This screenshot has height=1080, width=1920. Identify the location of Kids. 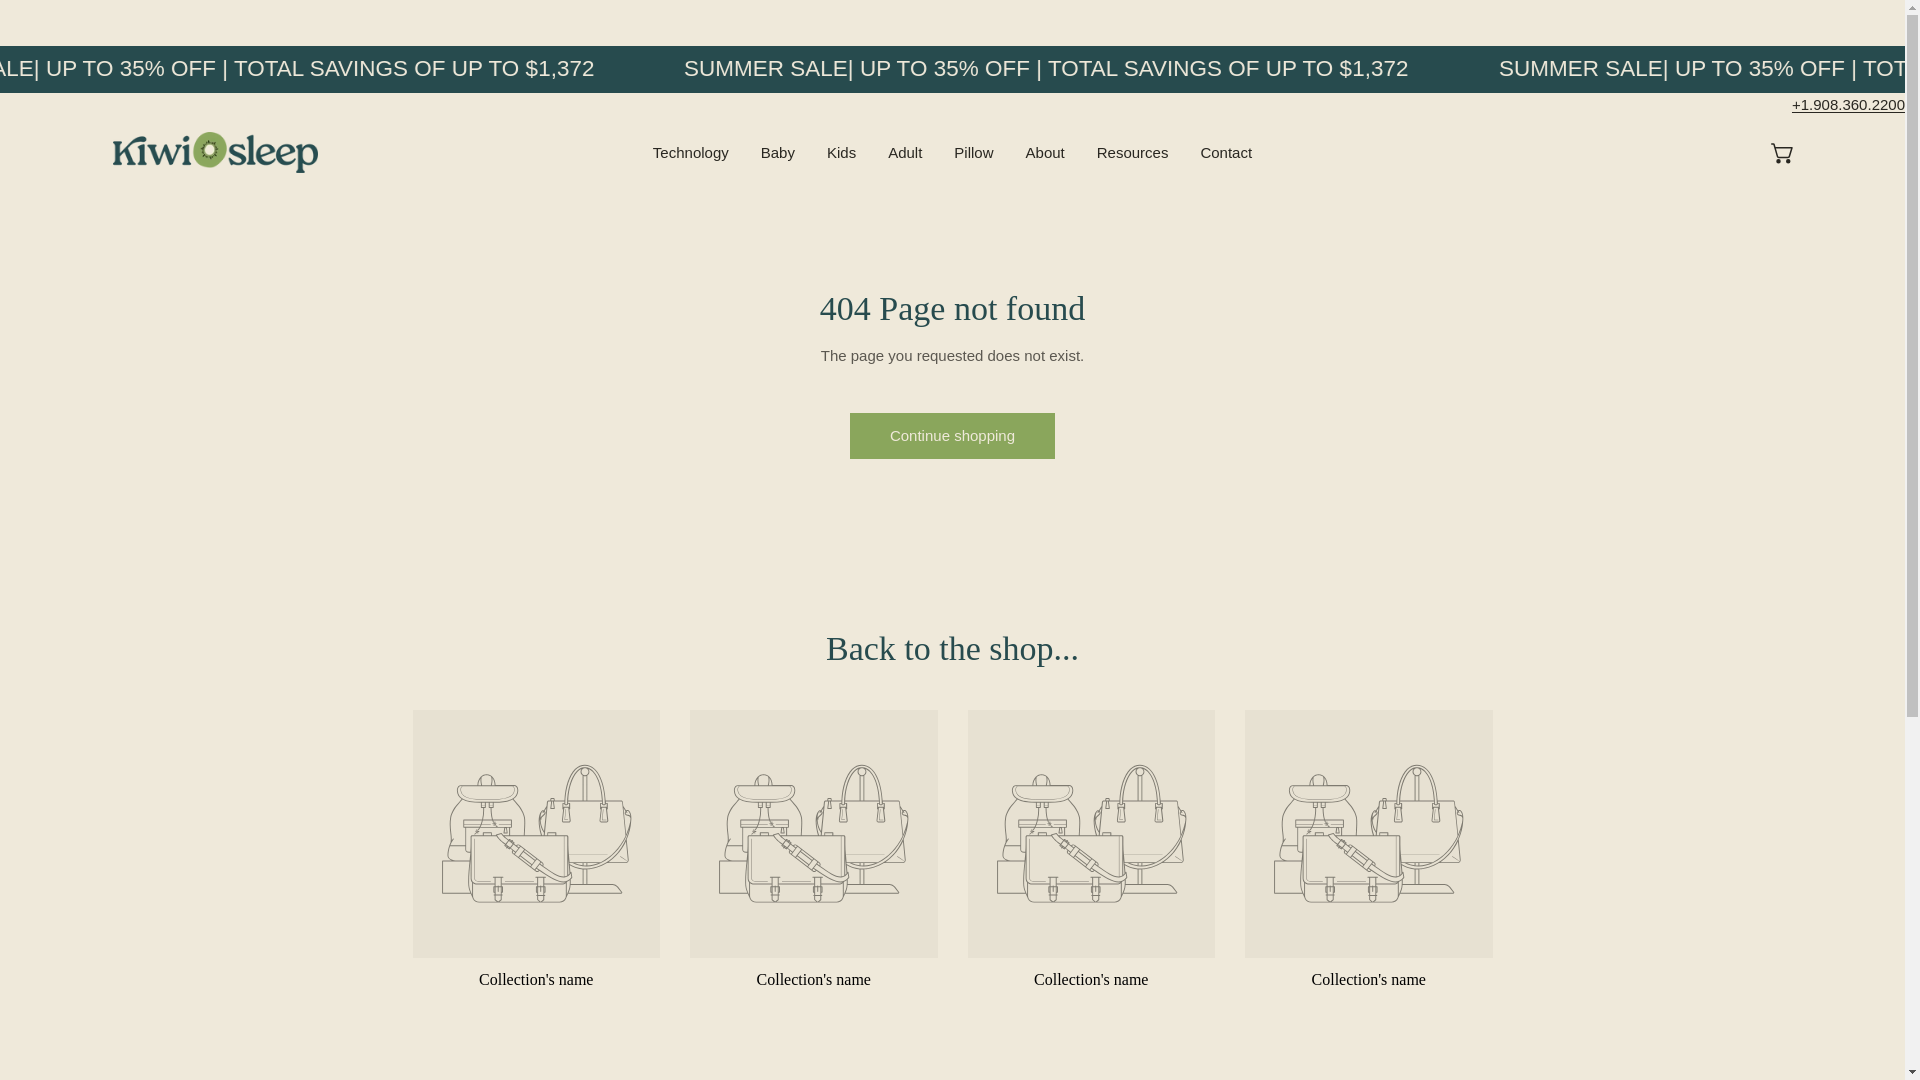
(840, 151).